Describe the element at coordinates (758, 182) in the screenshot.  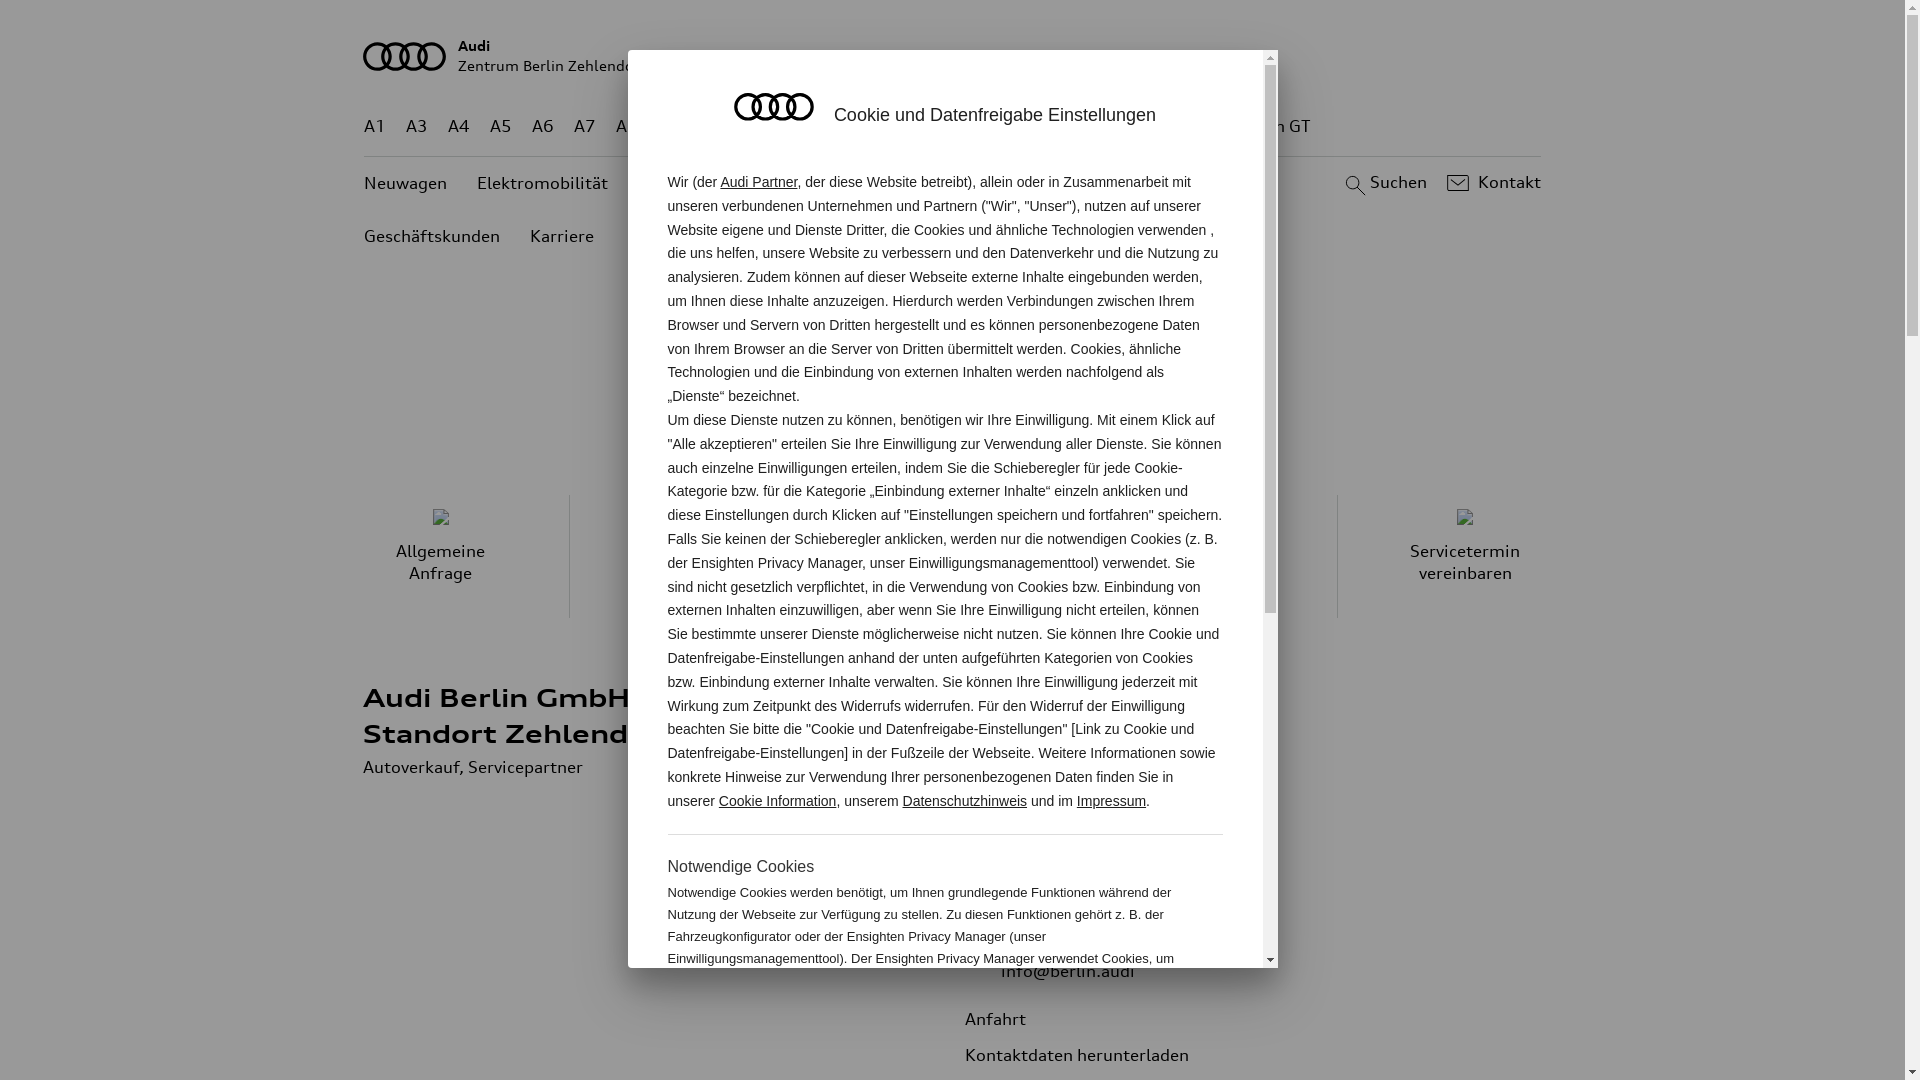
I see `Audi Partner` at that location.